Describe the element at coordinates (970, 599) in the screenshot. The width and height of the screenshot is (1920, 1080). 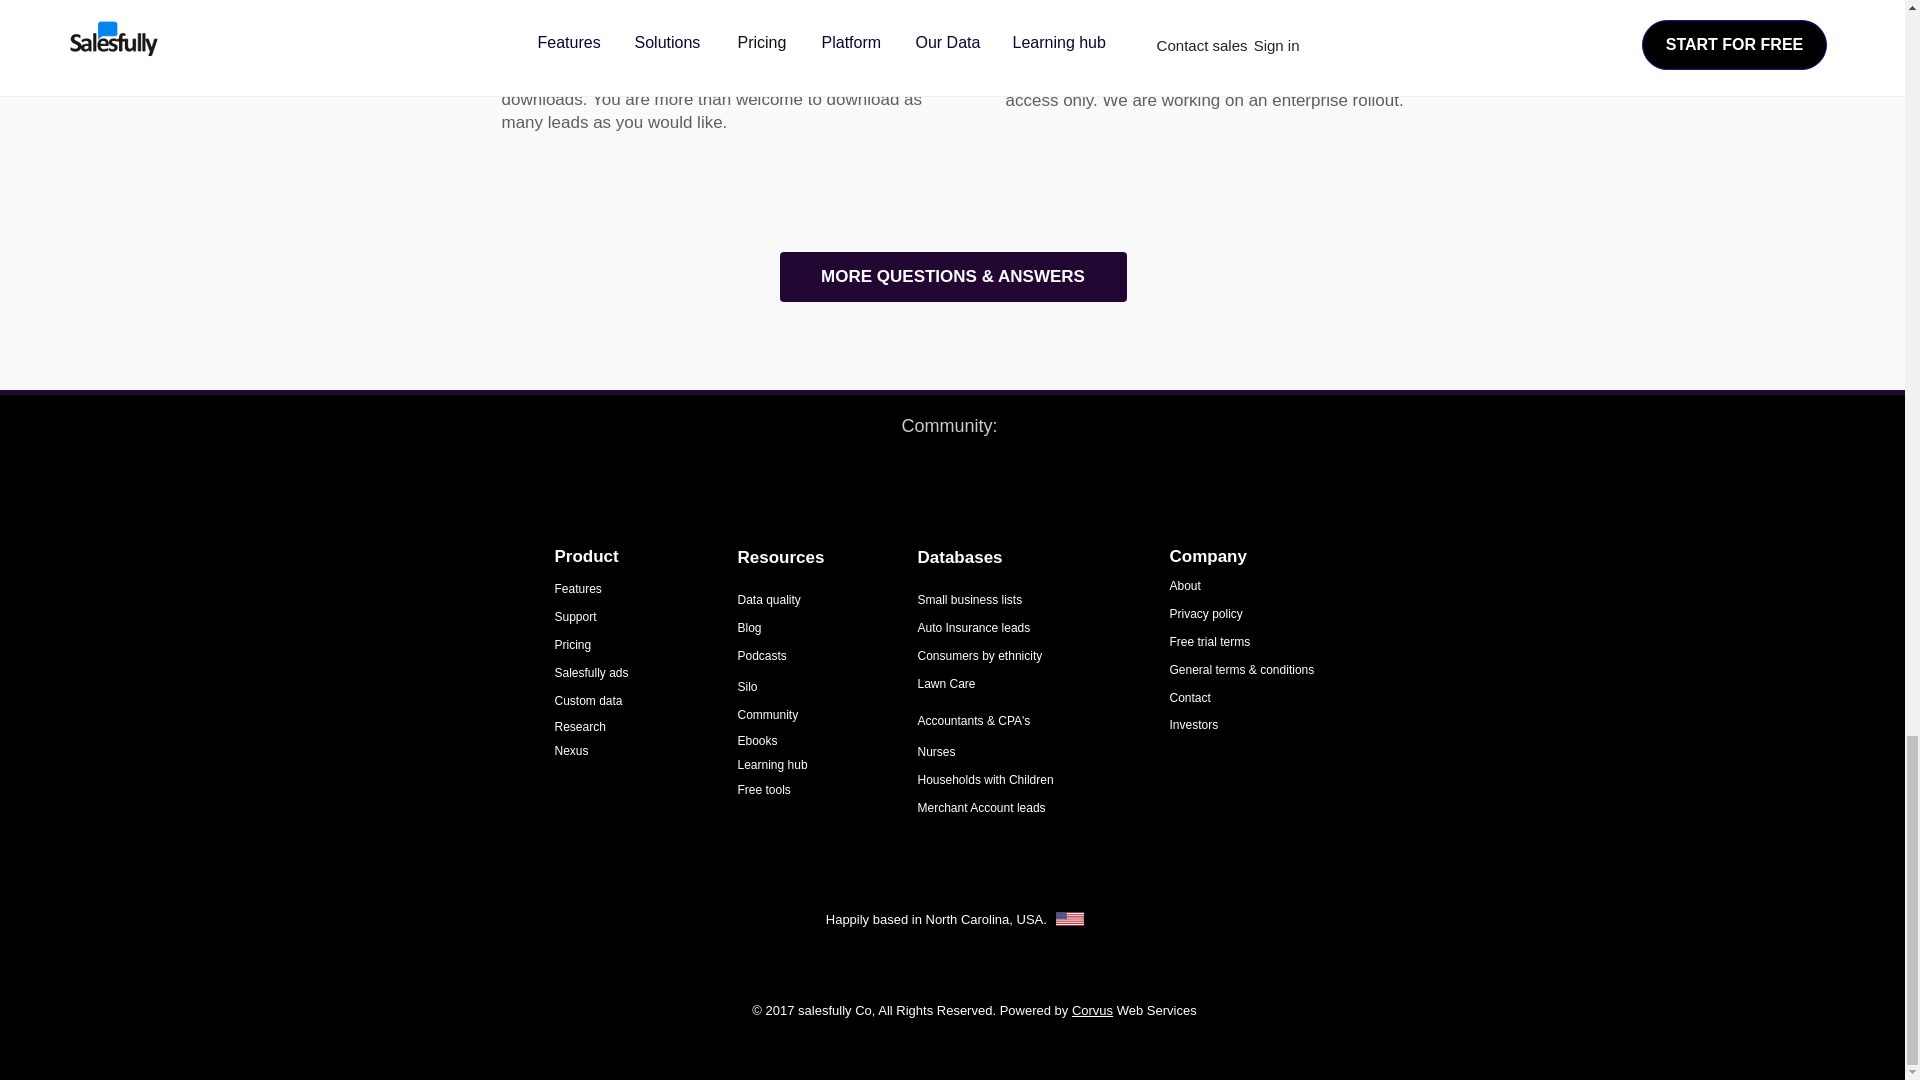
I see `Small business lists` at that location.